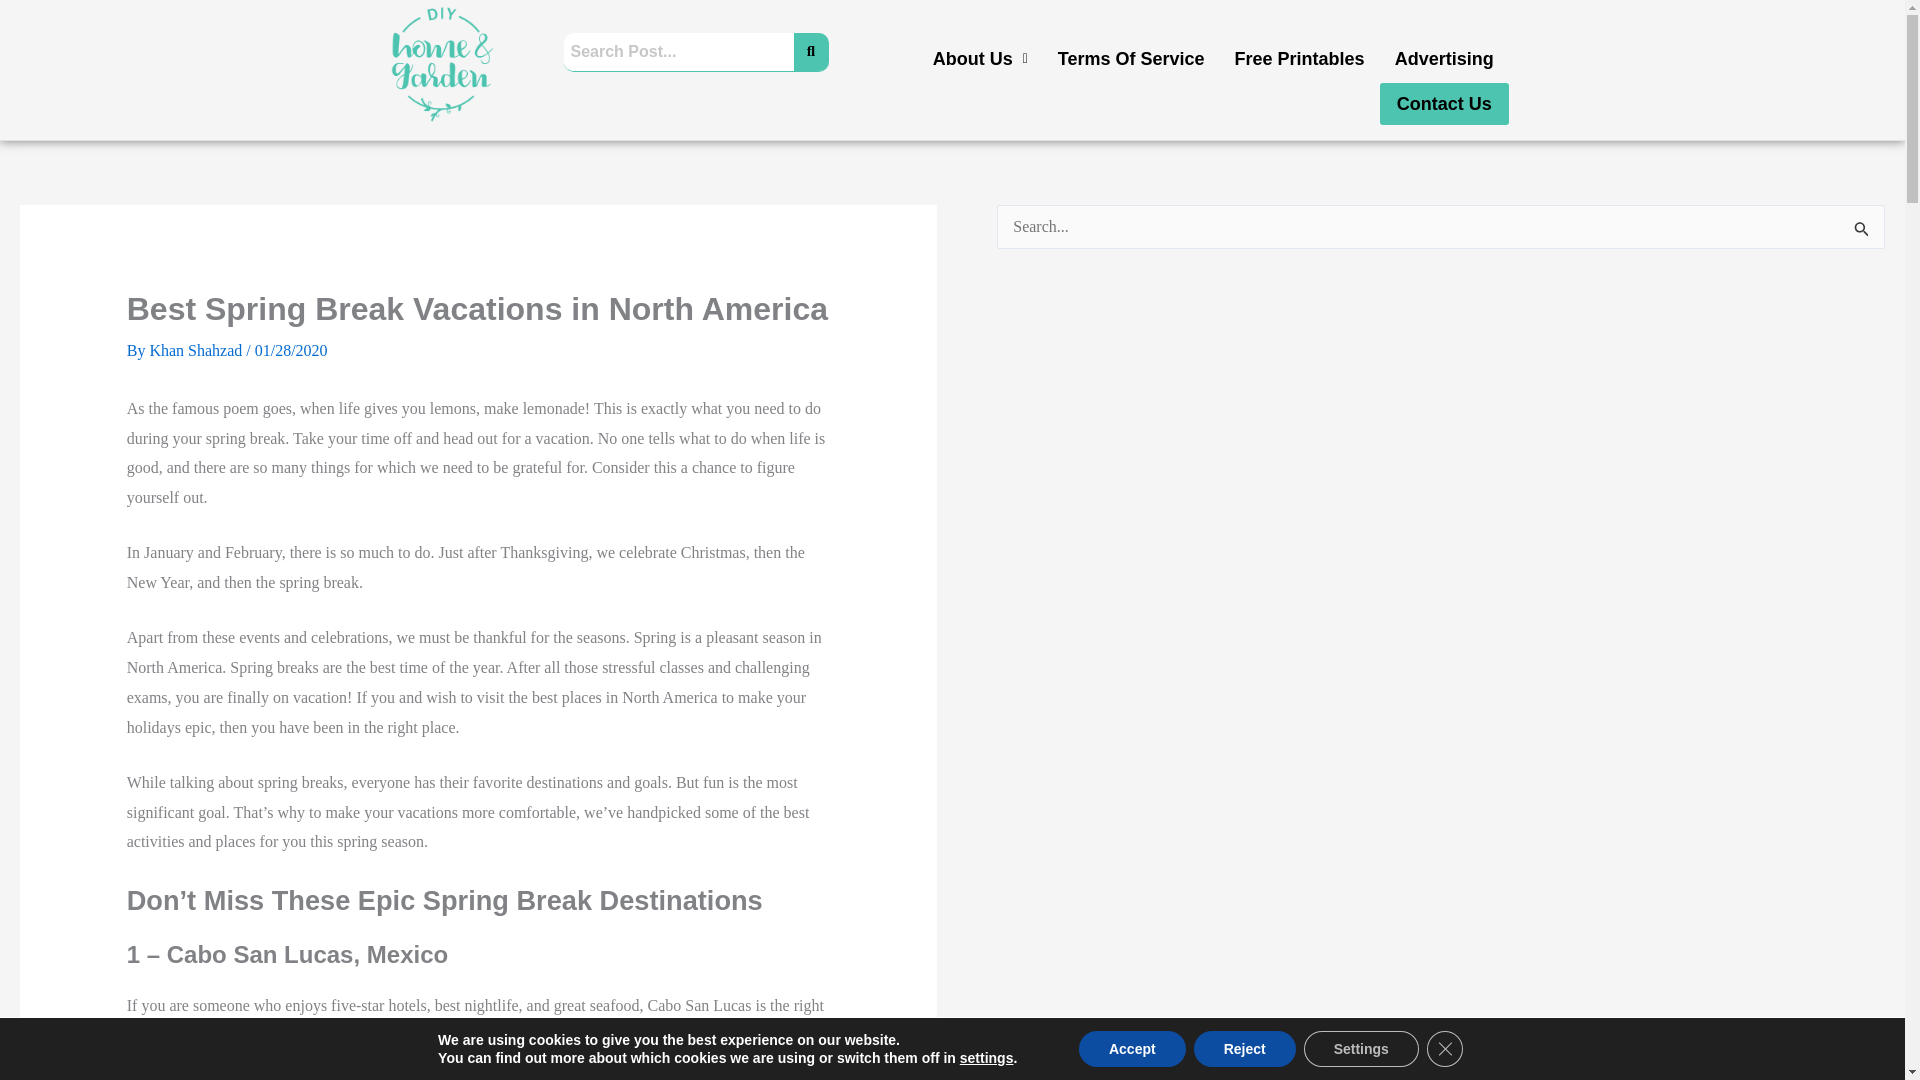  Describe the element at coordinates (1444, 58) in the screenshot. I see `Advertising` at that location.